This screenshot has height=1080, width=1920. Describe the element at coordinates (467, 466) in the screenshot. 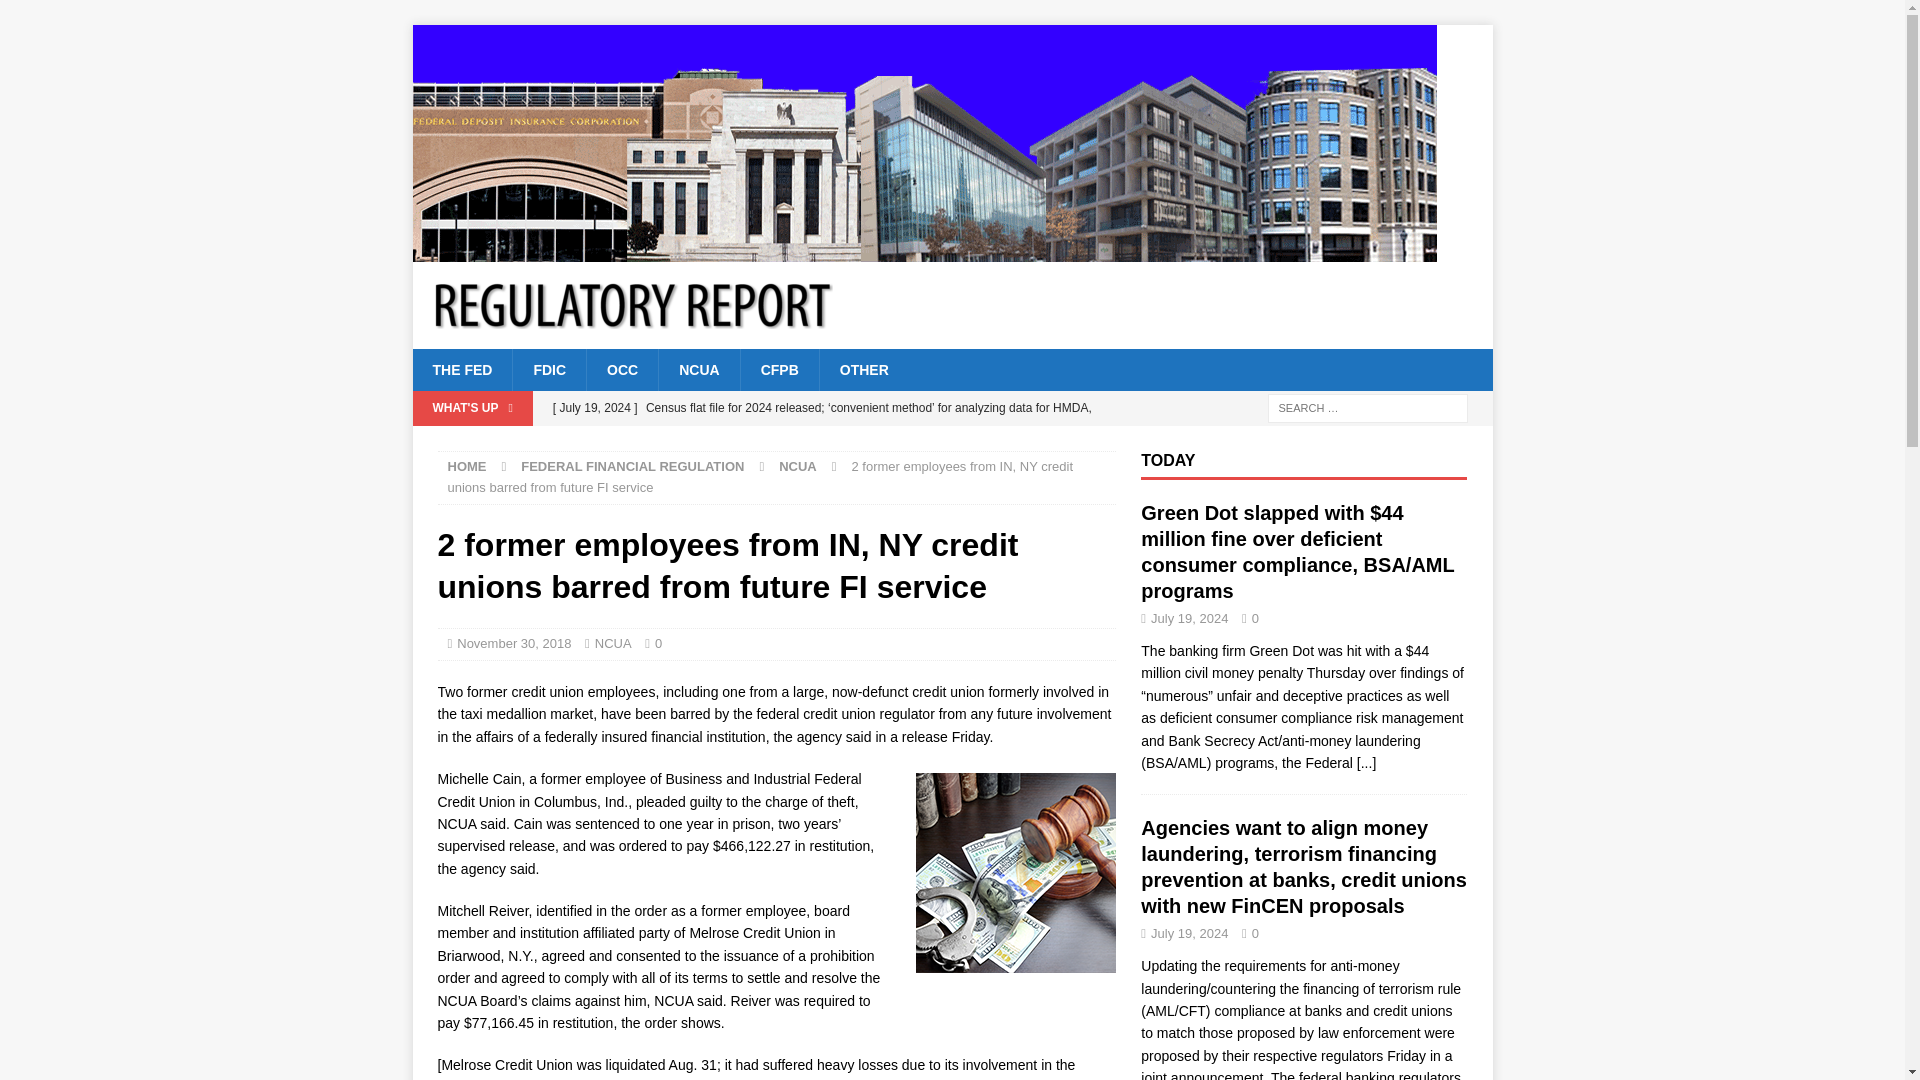

I see `HOME` at that location.